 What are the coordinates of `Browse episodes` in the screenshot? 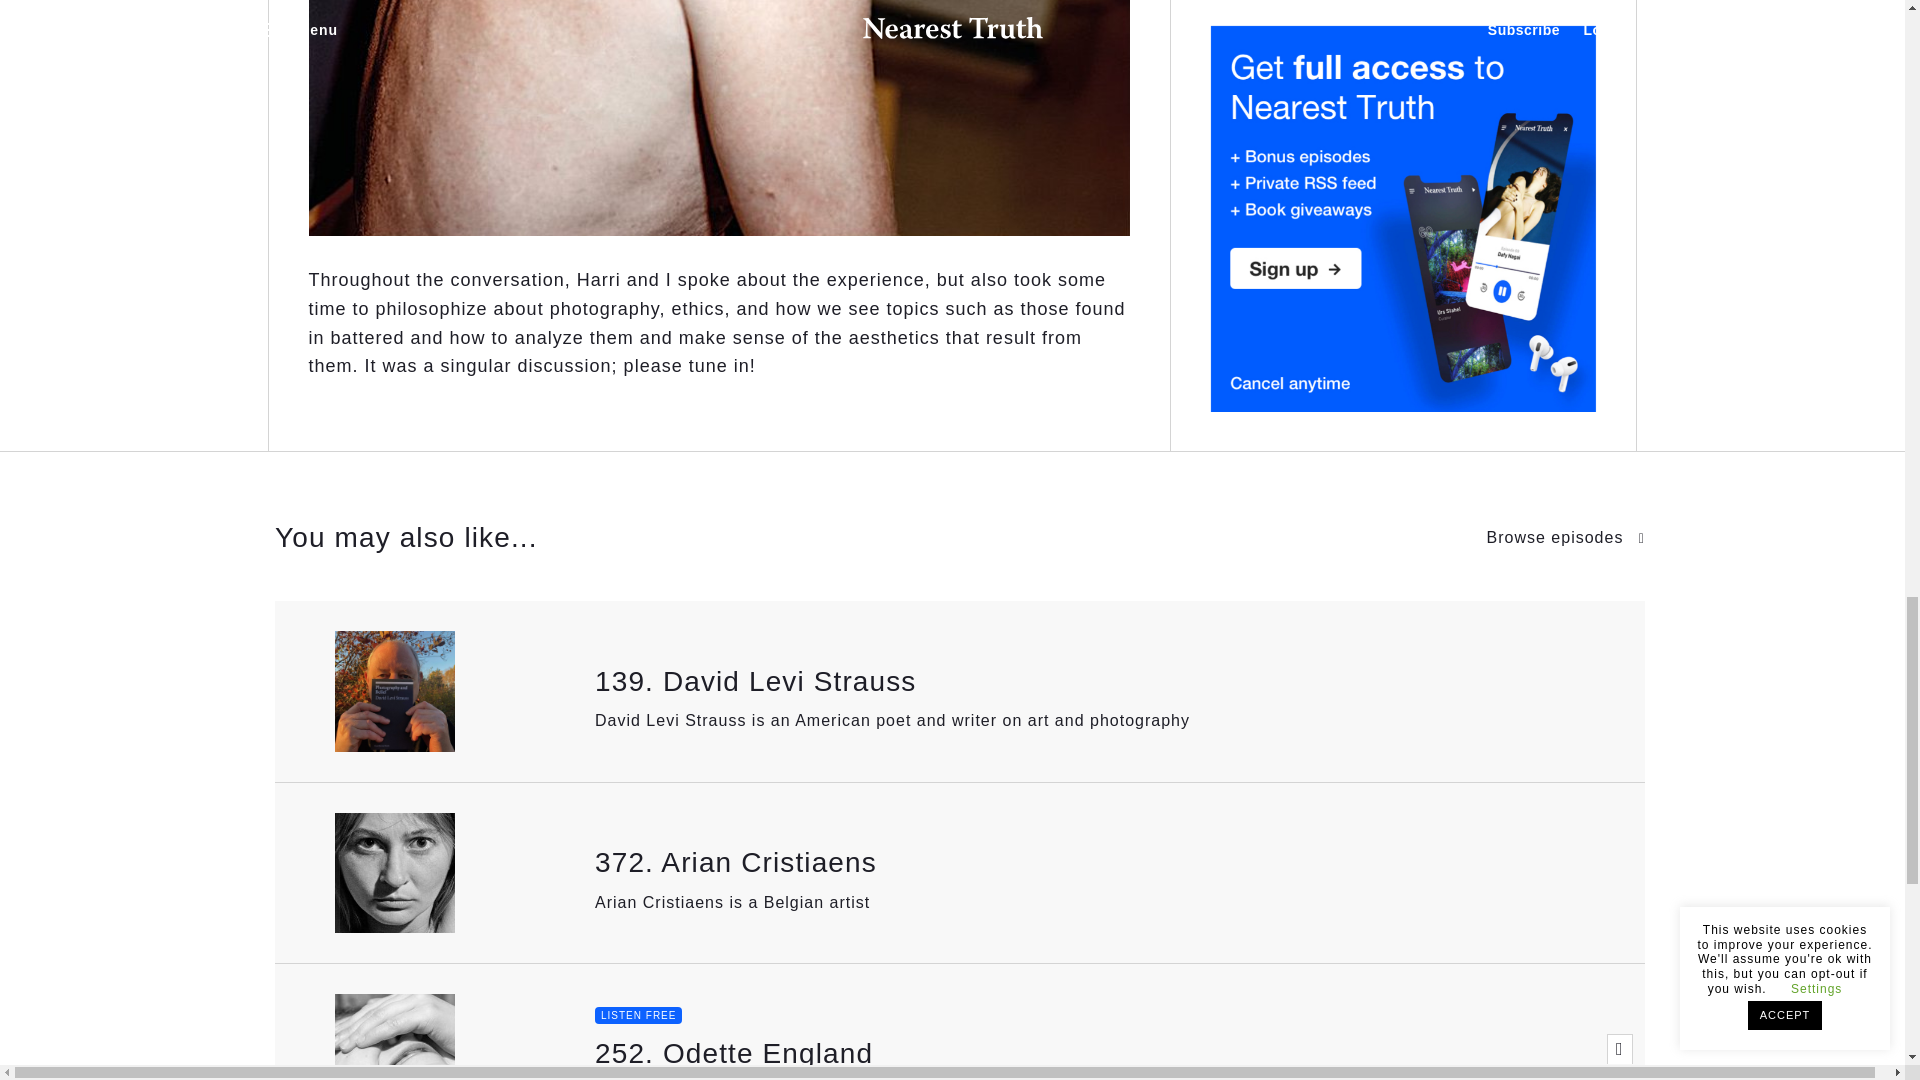 It's located at (1566, 538).